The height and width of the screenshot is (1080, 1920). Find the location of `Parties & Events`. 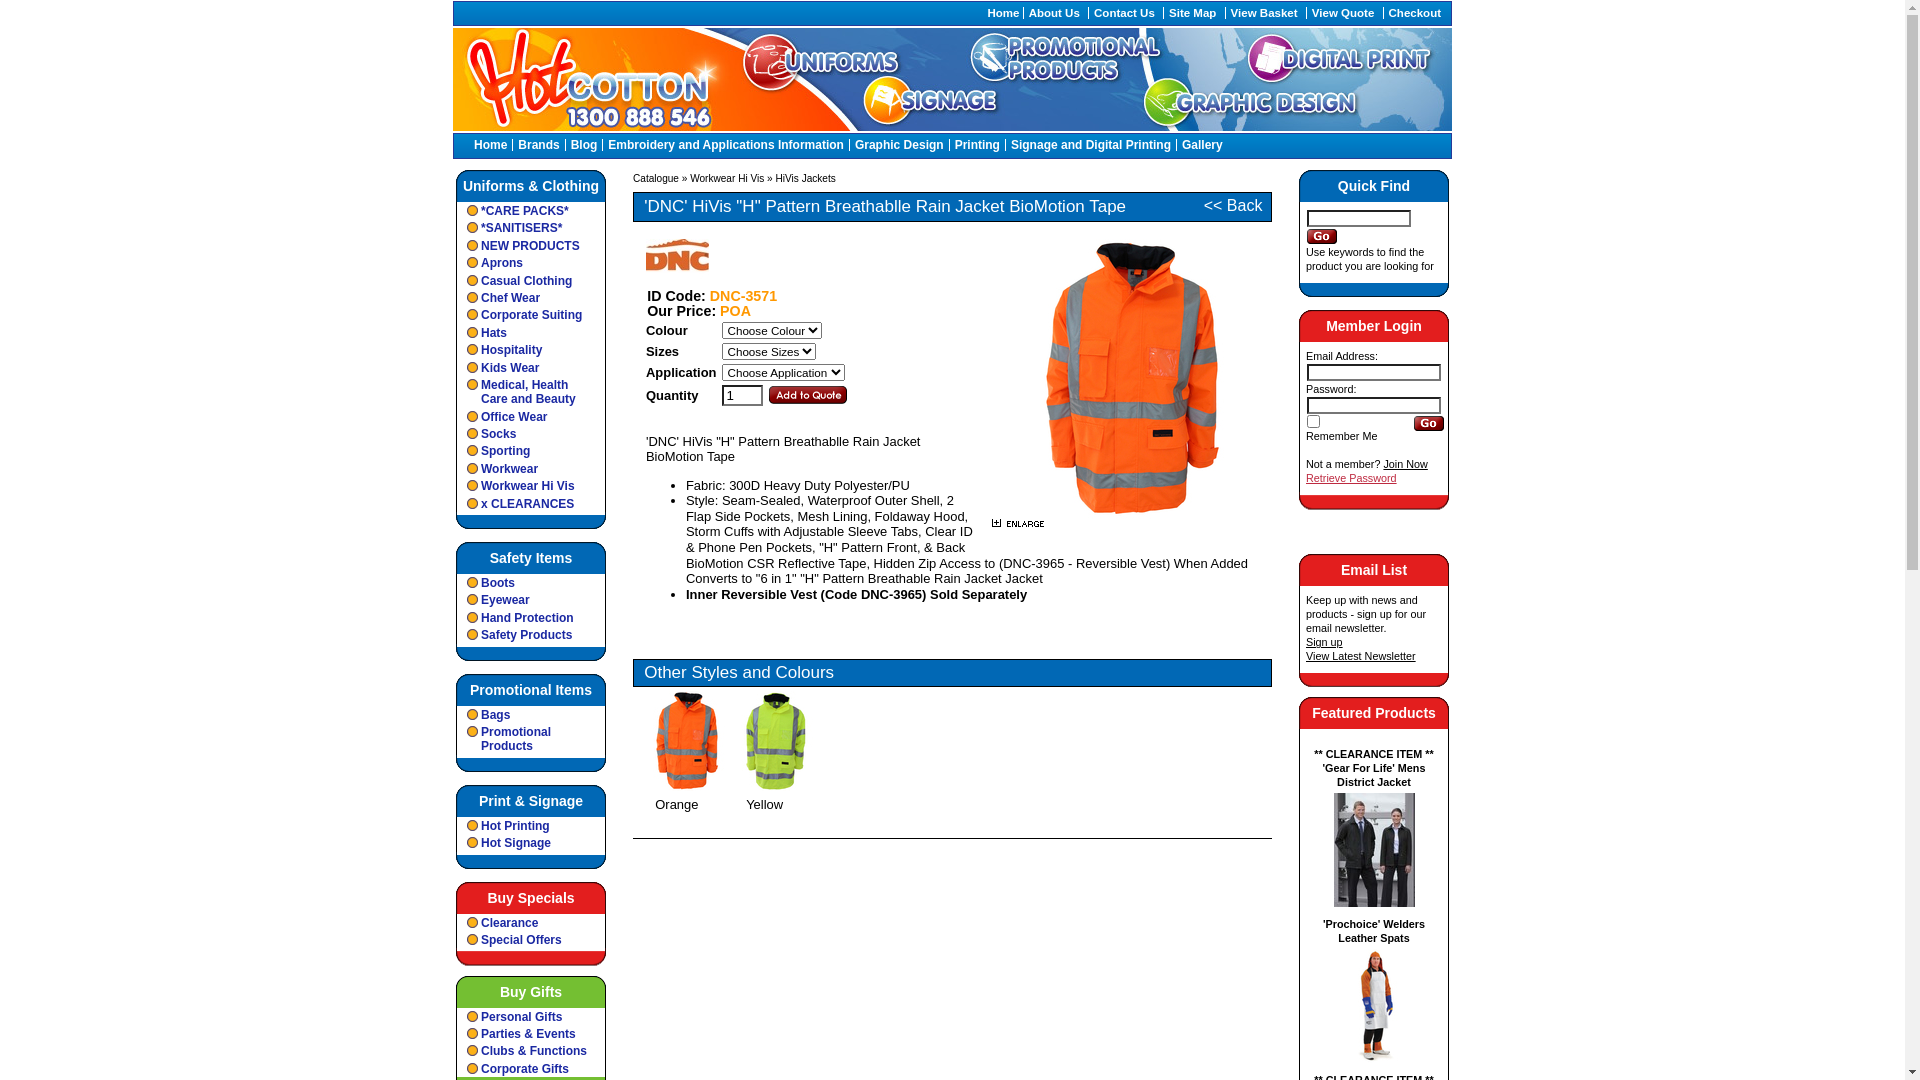

Parties & Events is located at coordinates (532, 1034).